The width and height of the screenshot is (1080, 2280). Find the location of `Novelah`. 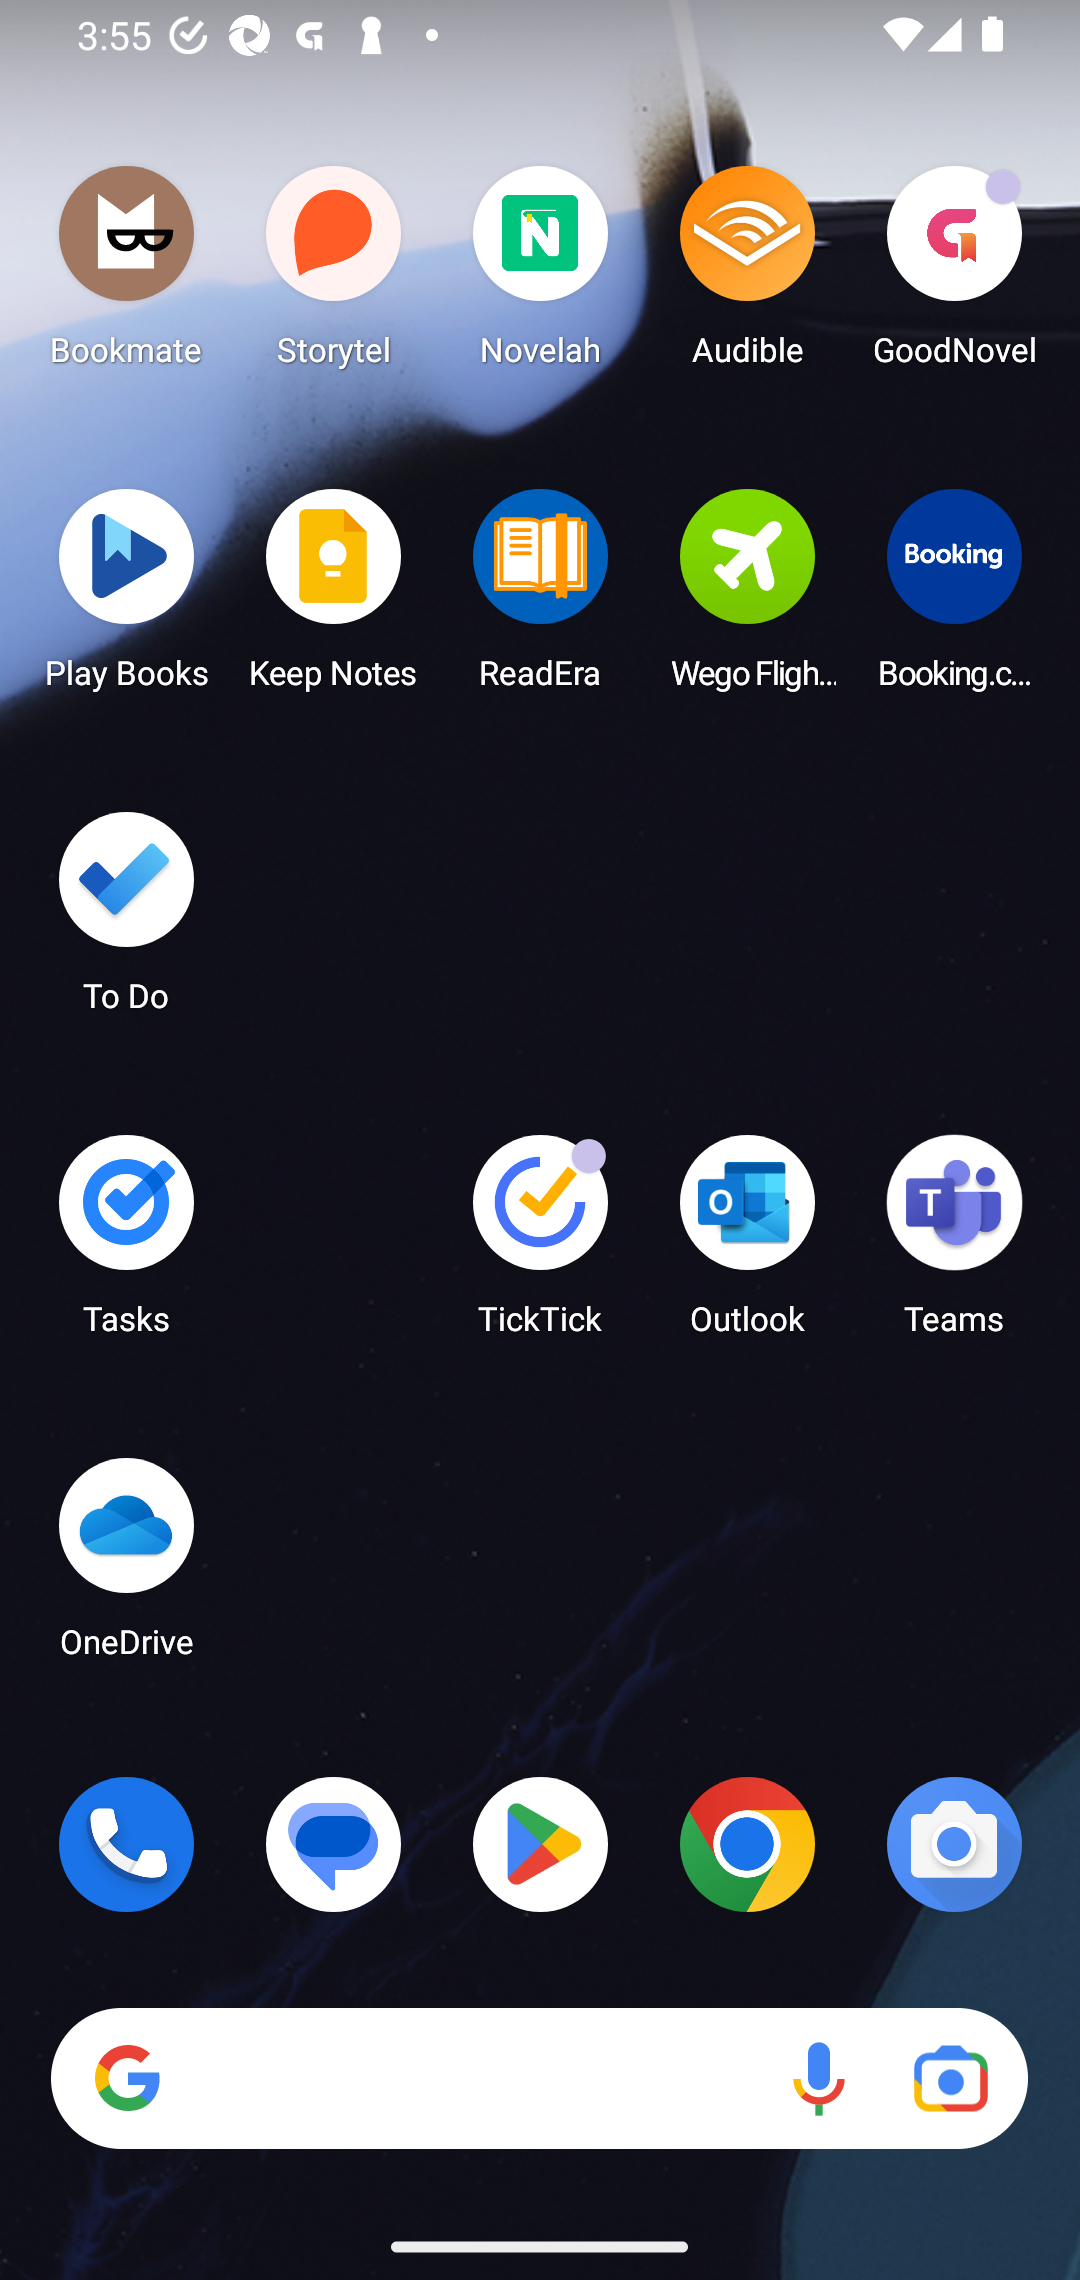

Novelah is located at coordinates (540, 274).